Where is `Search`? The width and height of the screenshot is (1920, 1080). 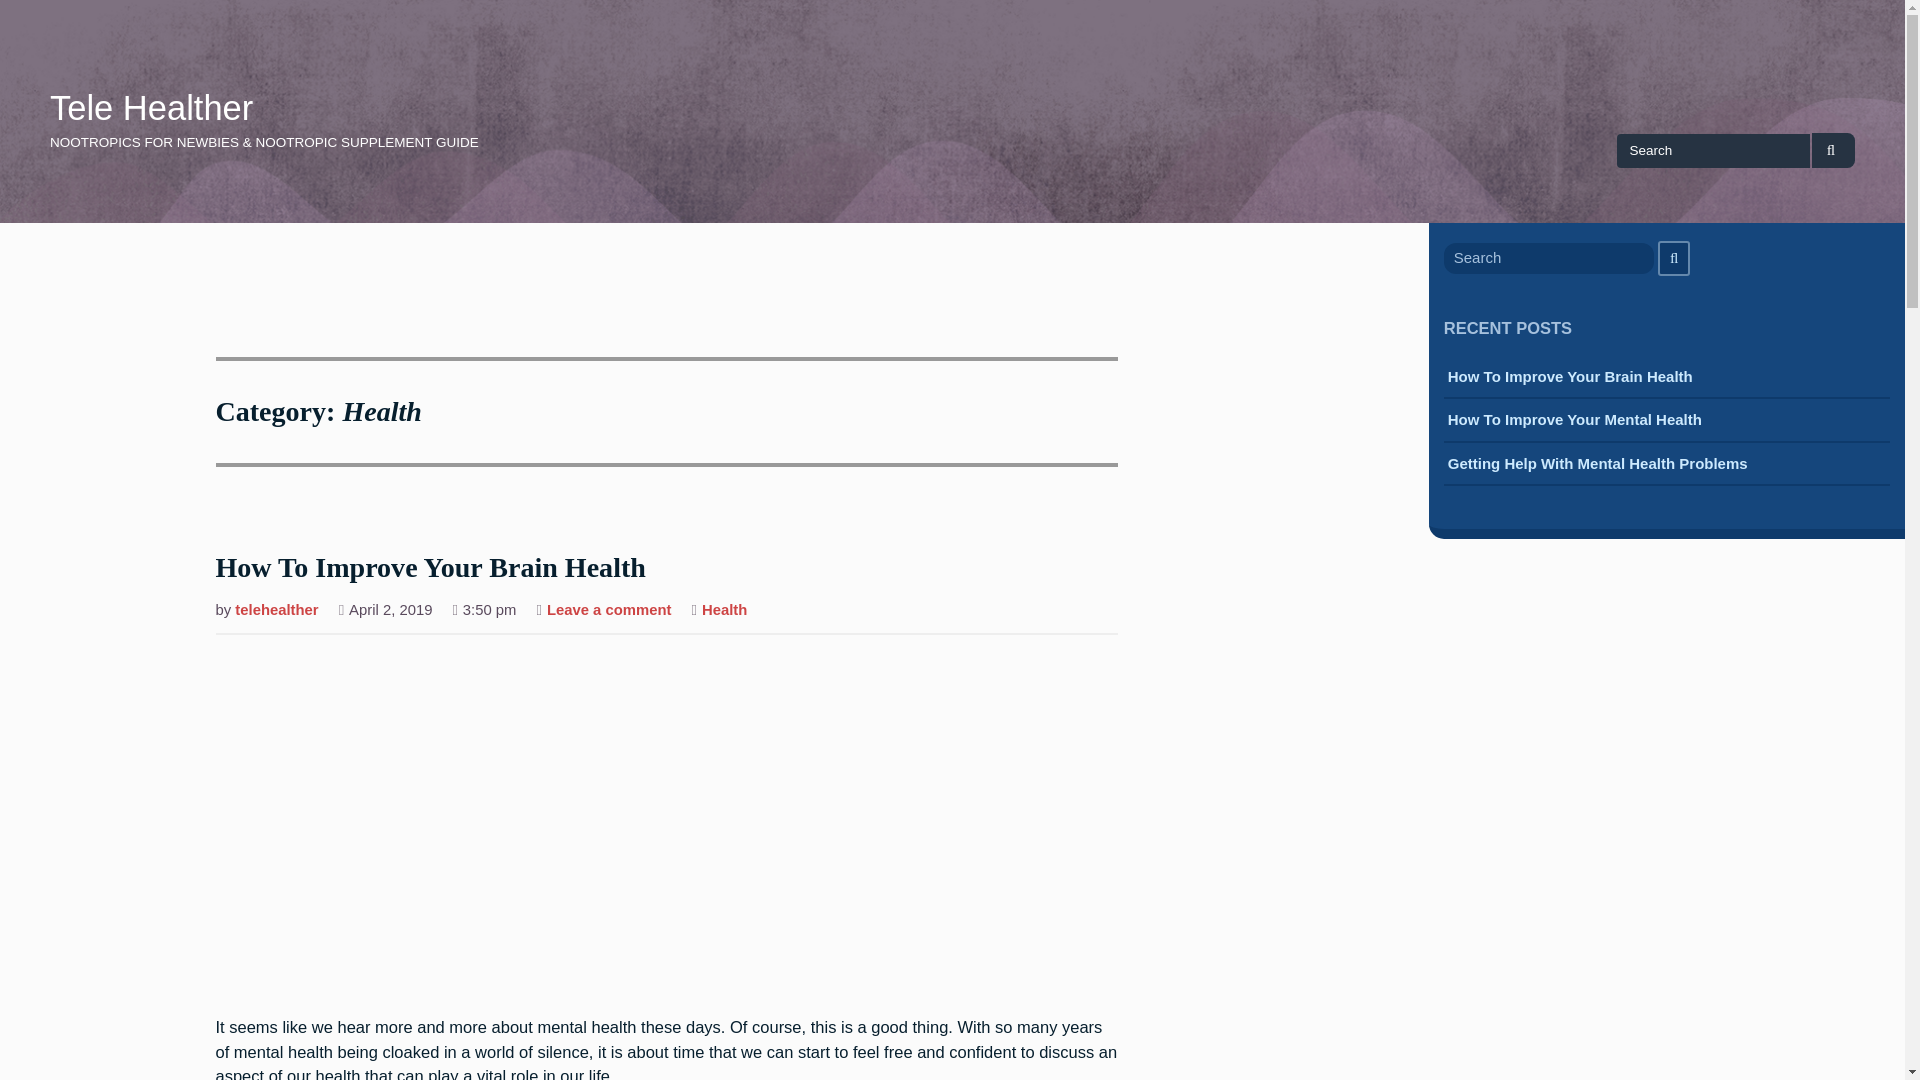
Search is located at coordinates (1674, 258).